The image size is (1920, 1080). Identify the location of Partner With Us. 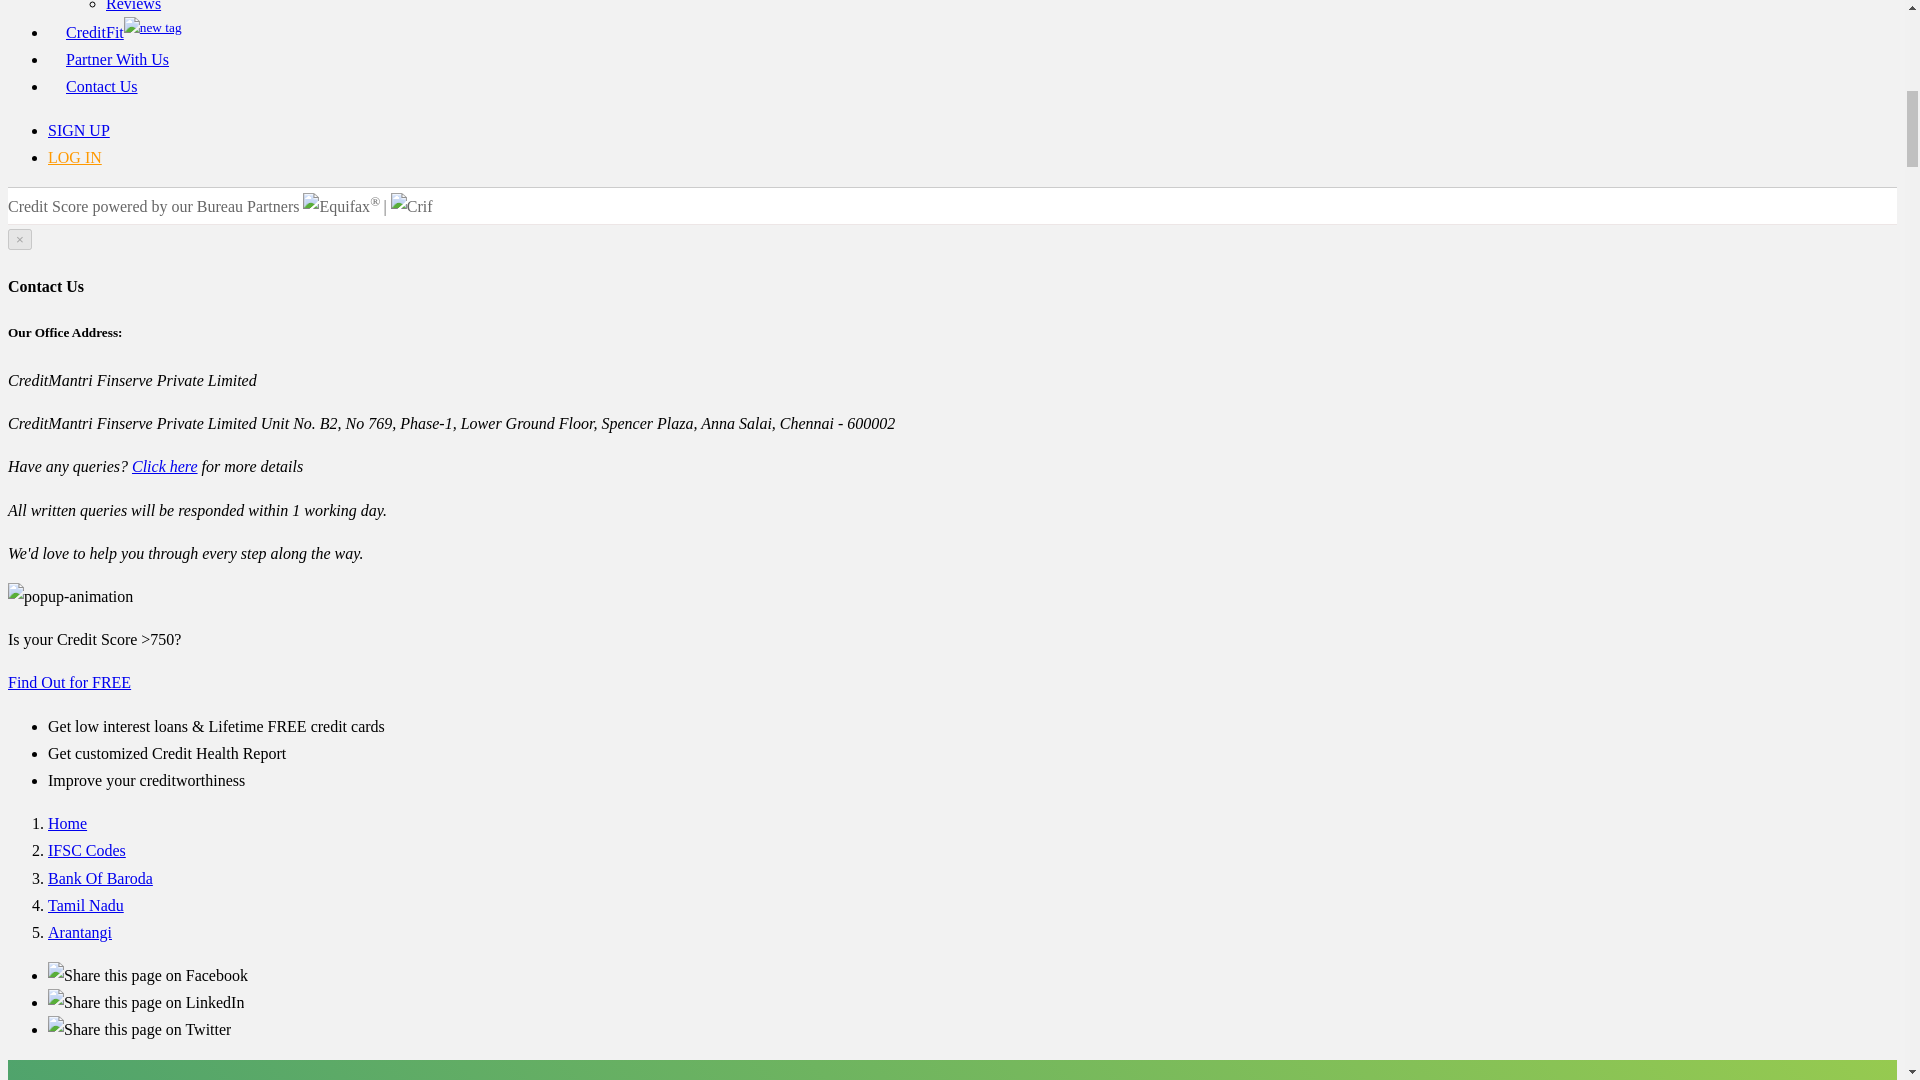
(116, 59).